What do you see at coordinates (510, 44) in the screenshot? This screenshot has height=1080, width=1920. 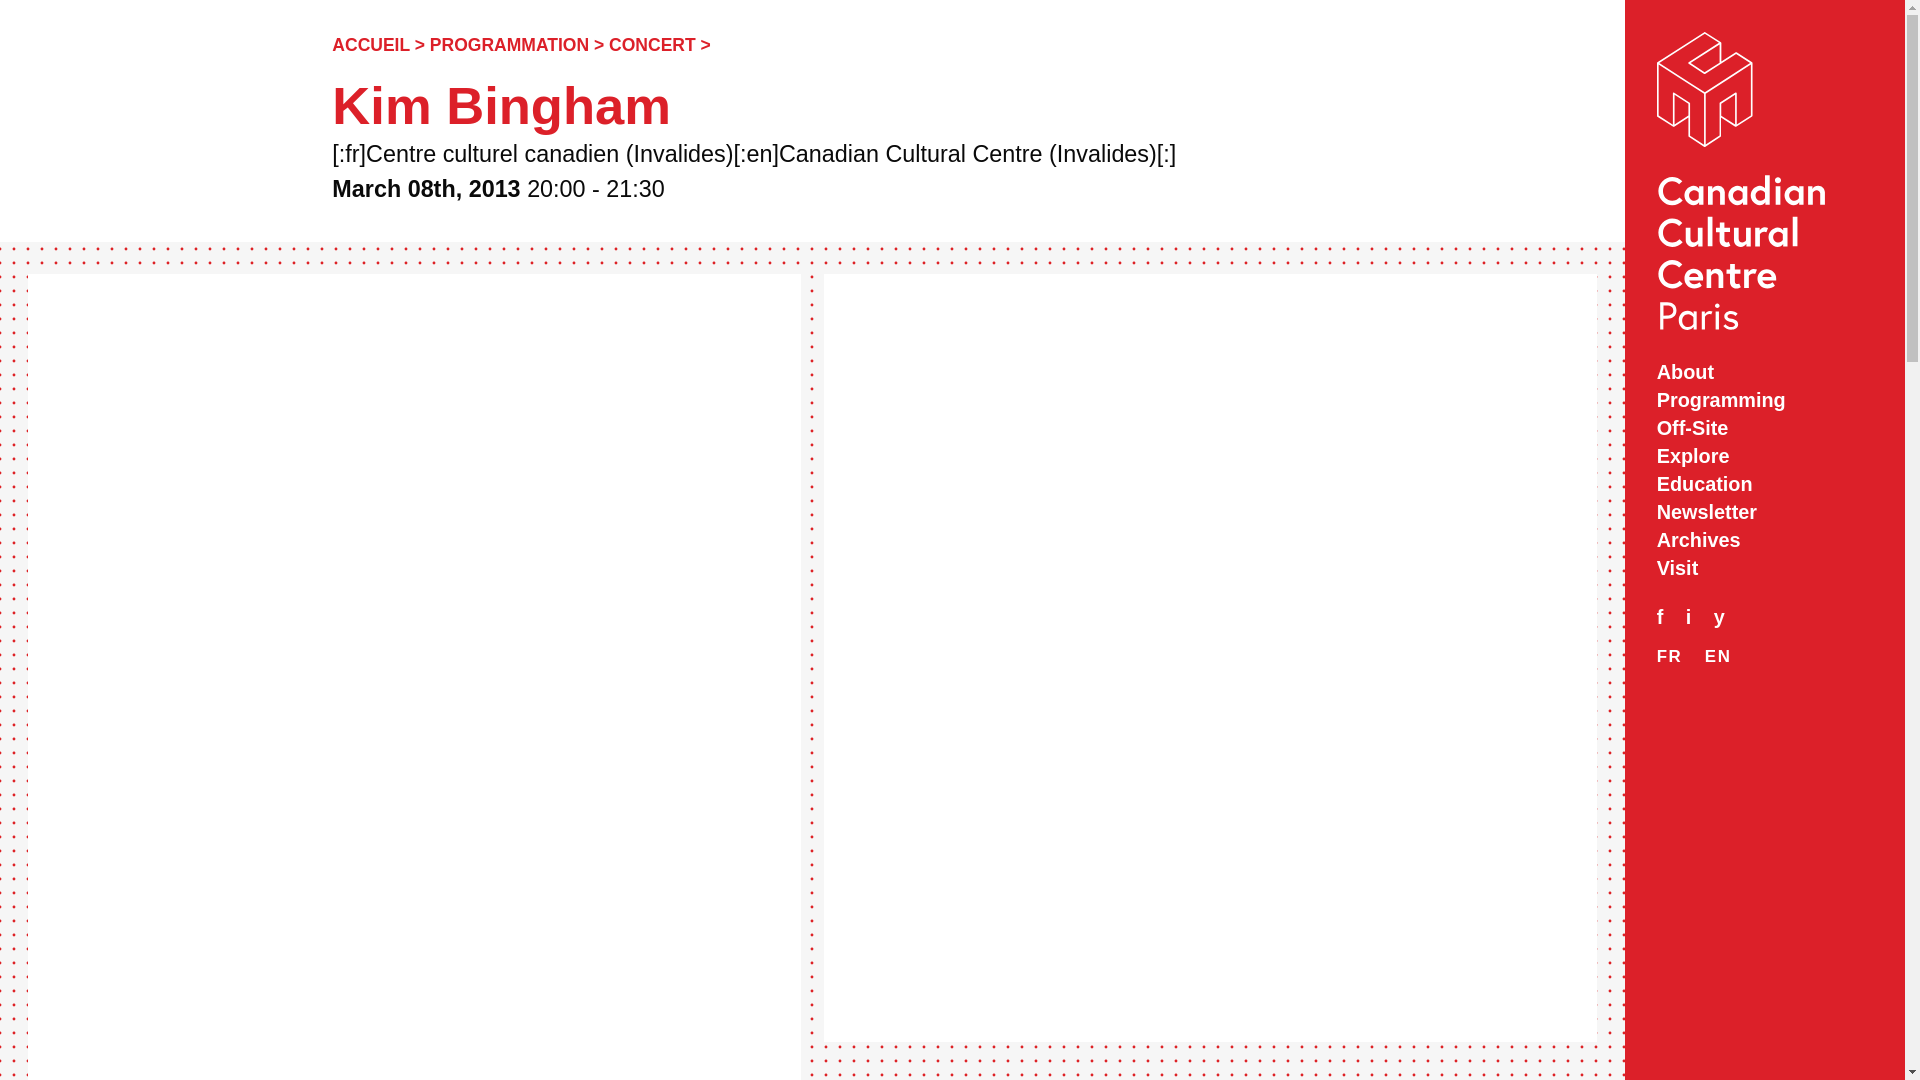 I see `PROGRAMMATION` at bounding box center [510, 44].